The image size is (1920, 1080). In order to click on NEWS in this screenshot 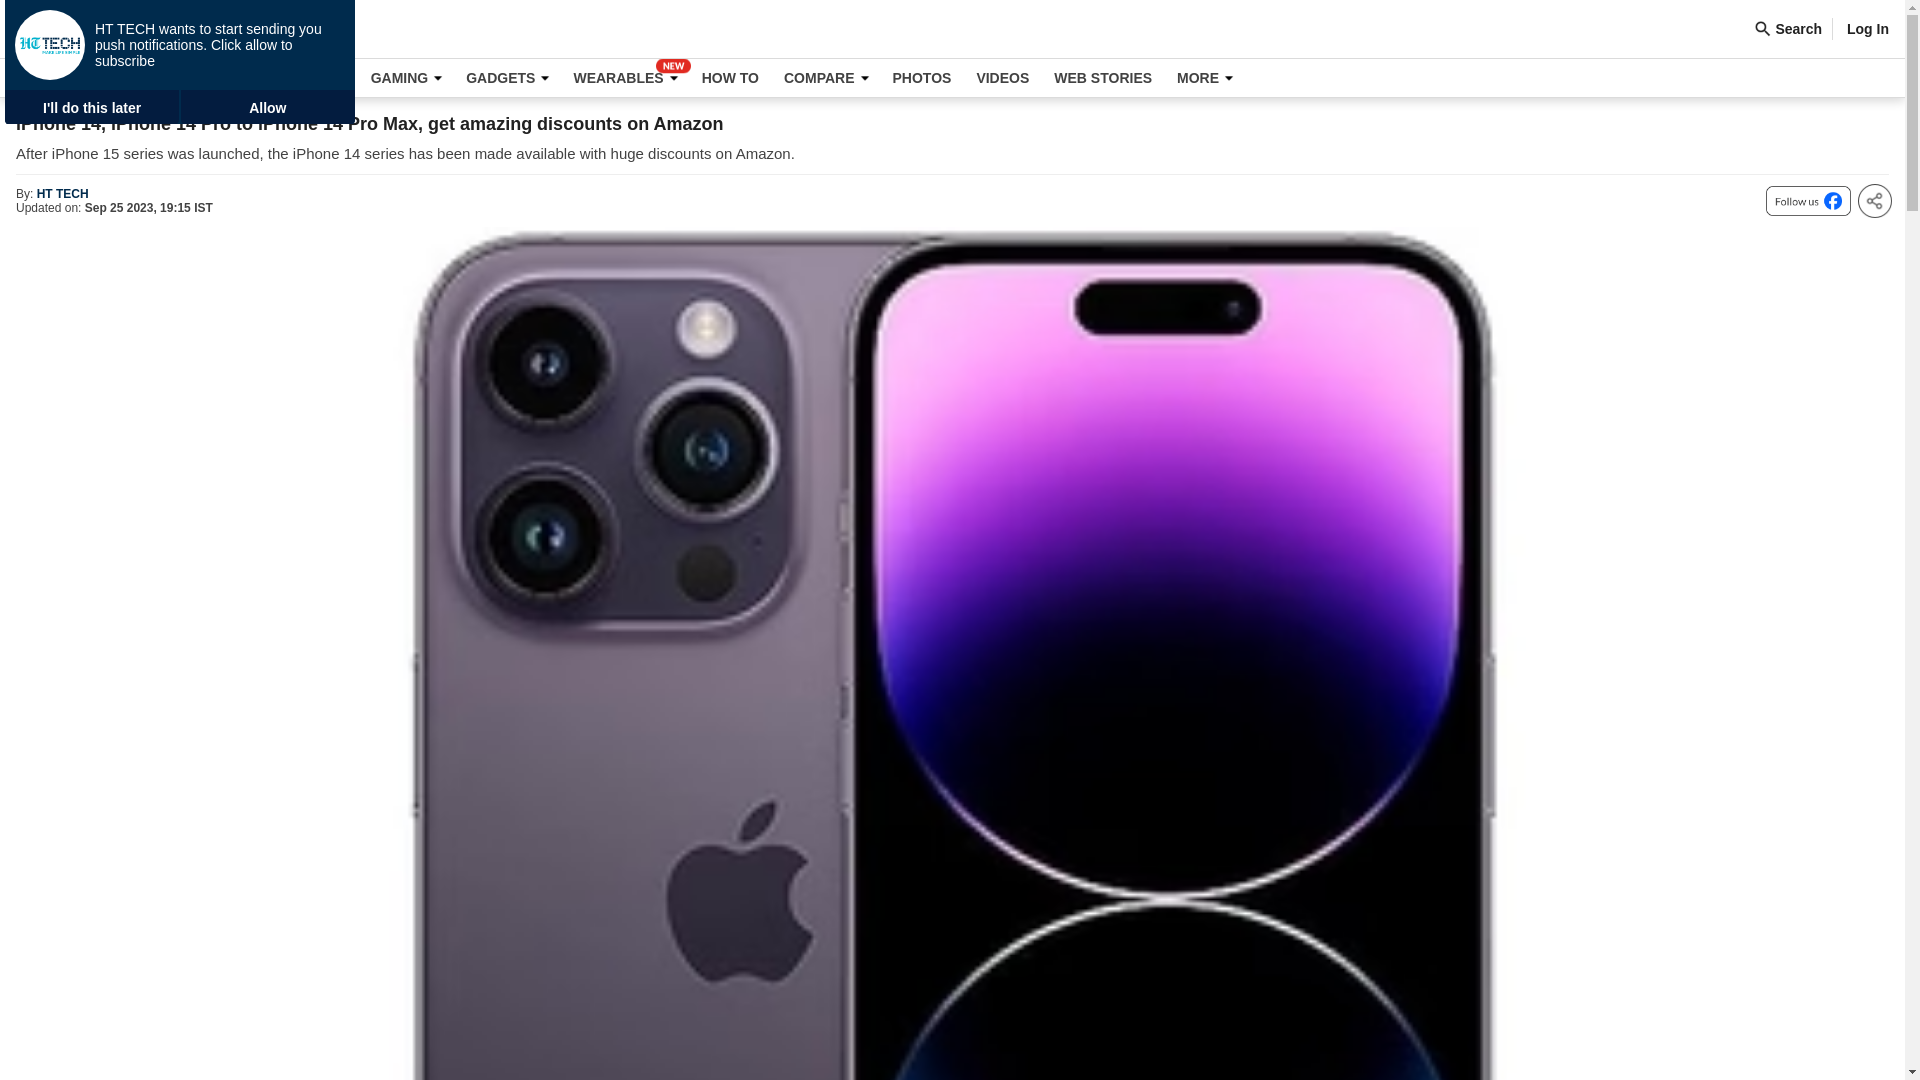, I will do `click(104, 78)`.